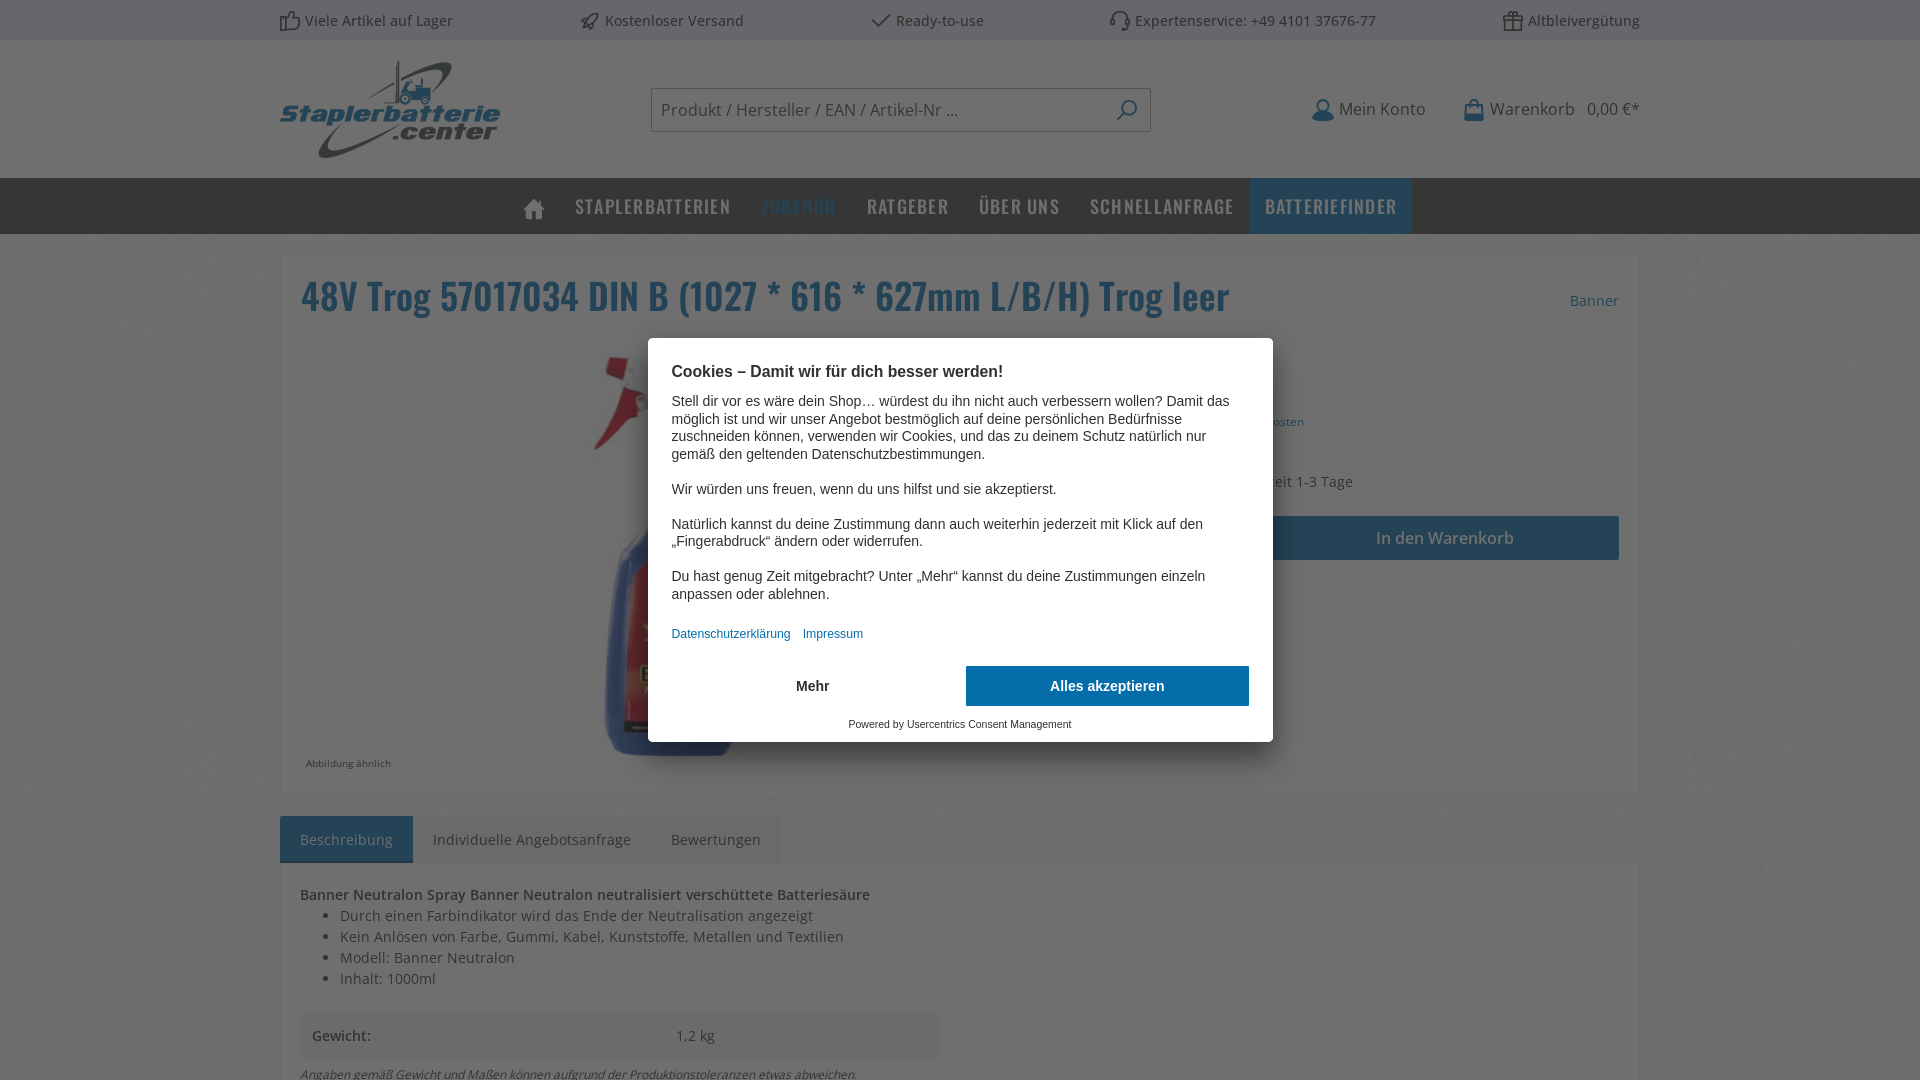  What do you see at coordinates (1594, 300) in the screenshot?
I see `Banner` at bounding box center [1594, 300].